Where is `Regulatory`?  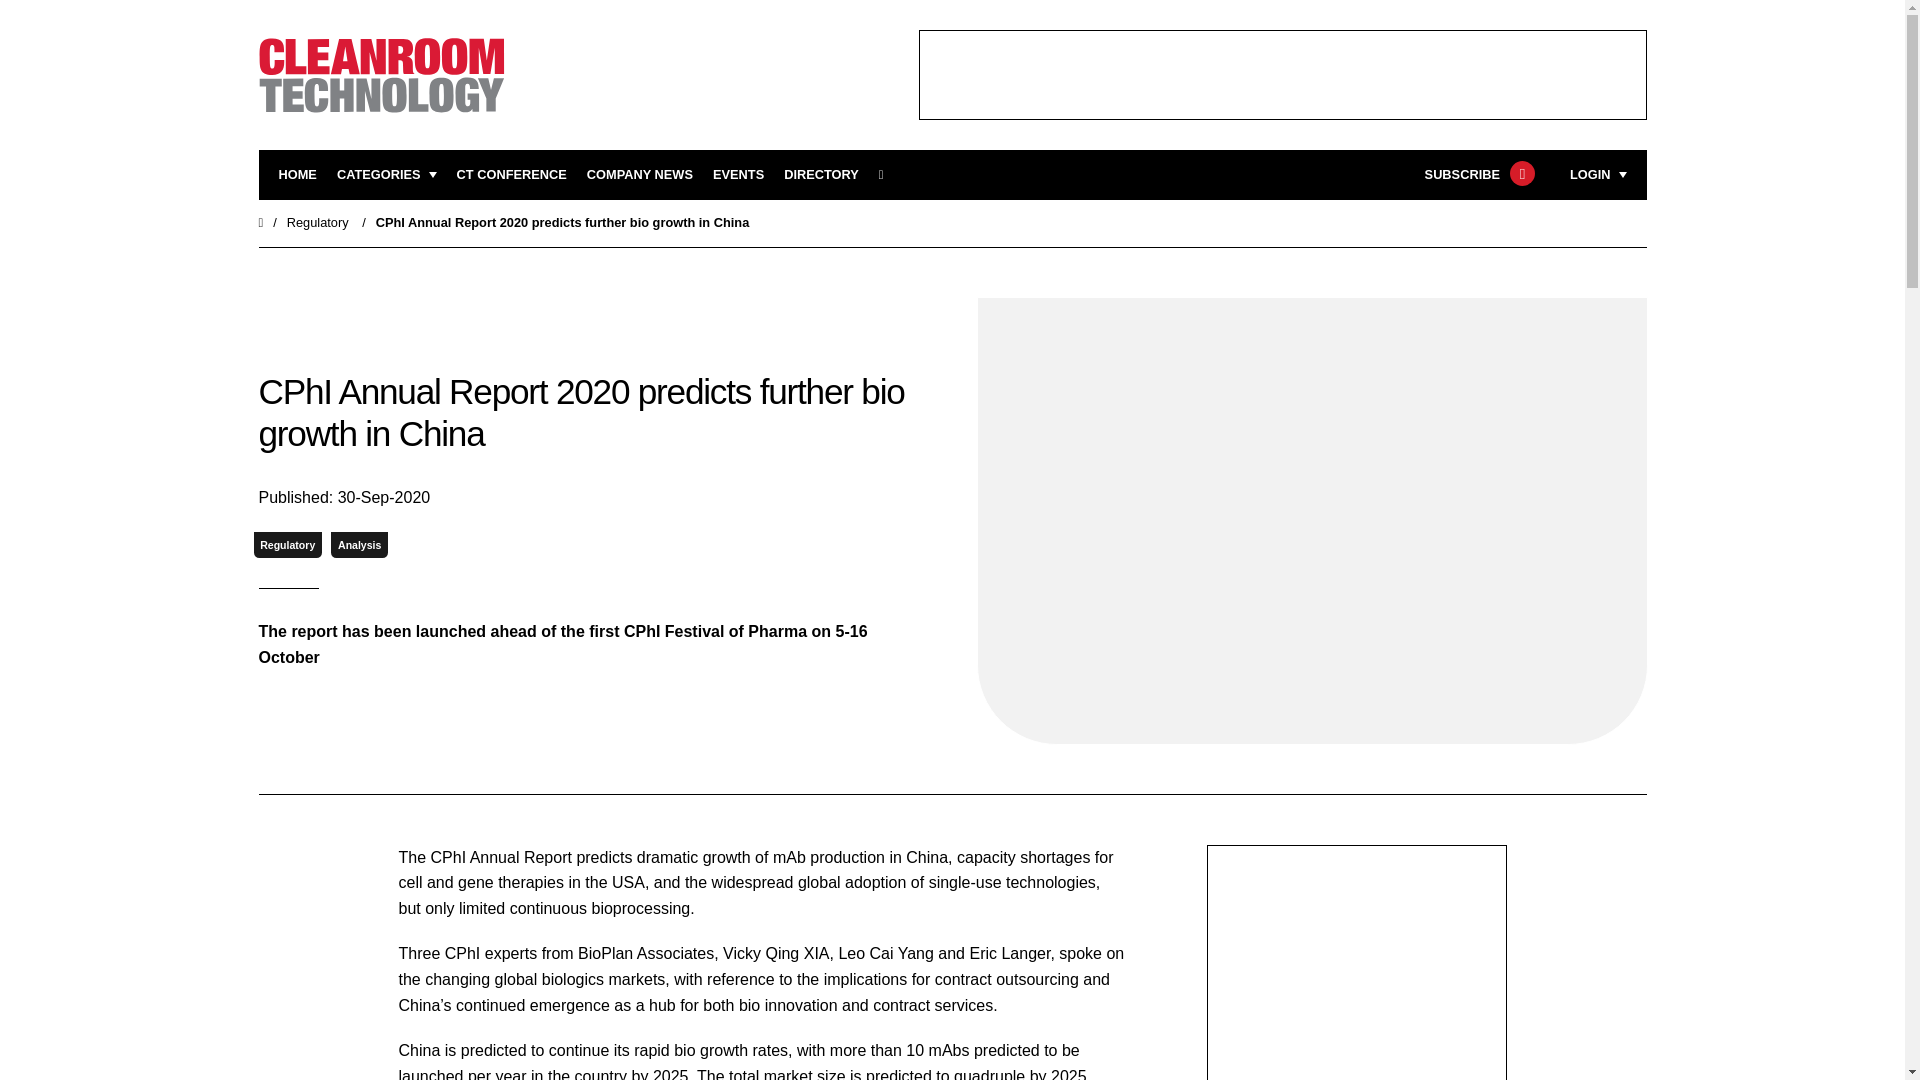
Regulatory is located at coordinates (318, 222).